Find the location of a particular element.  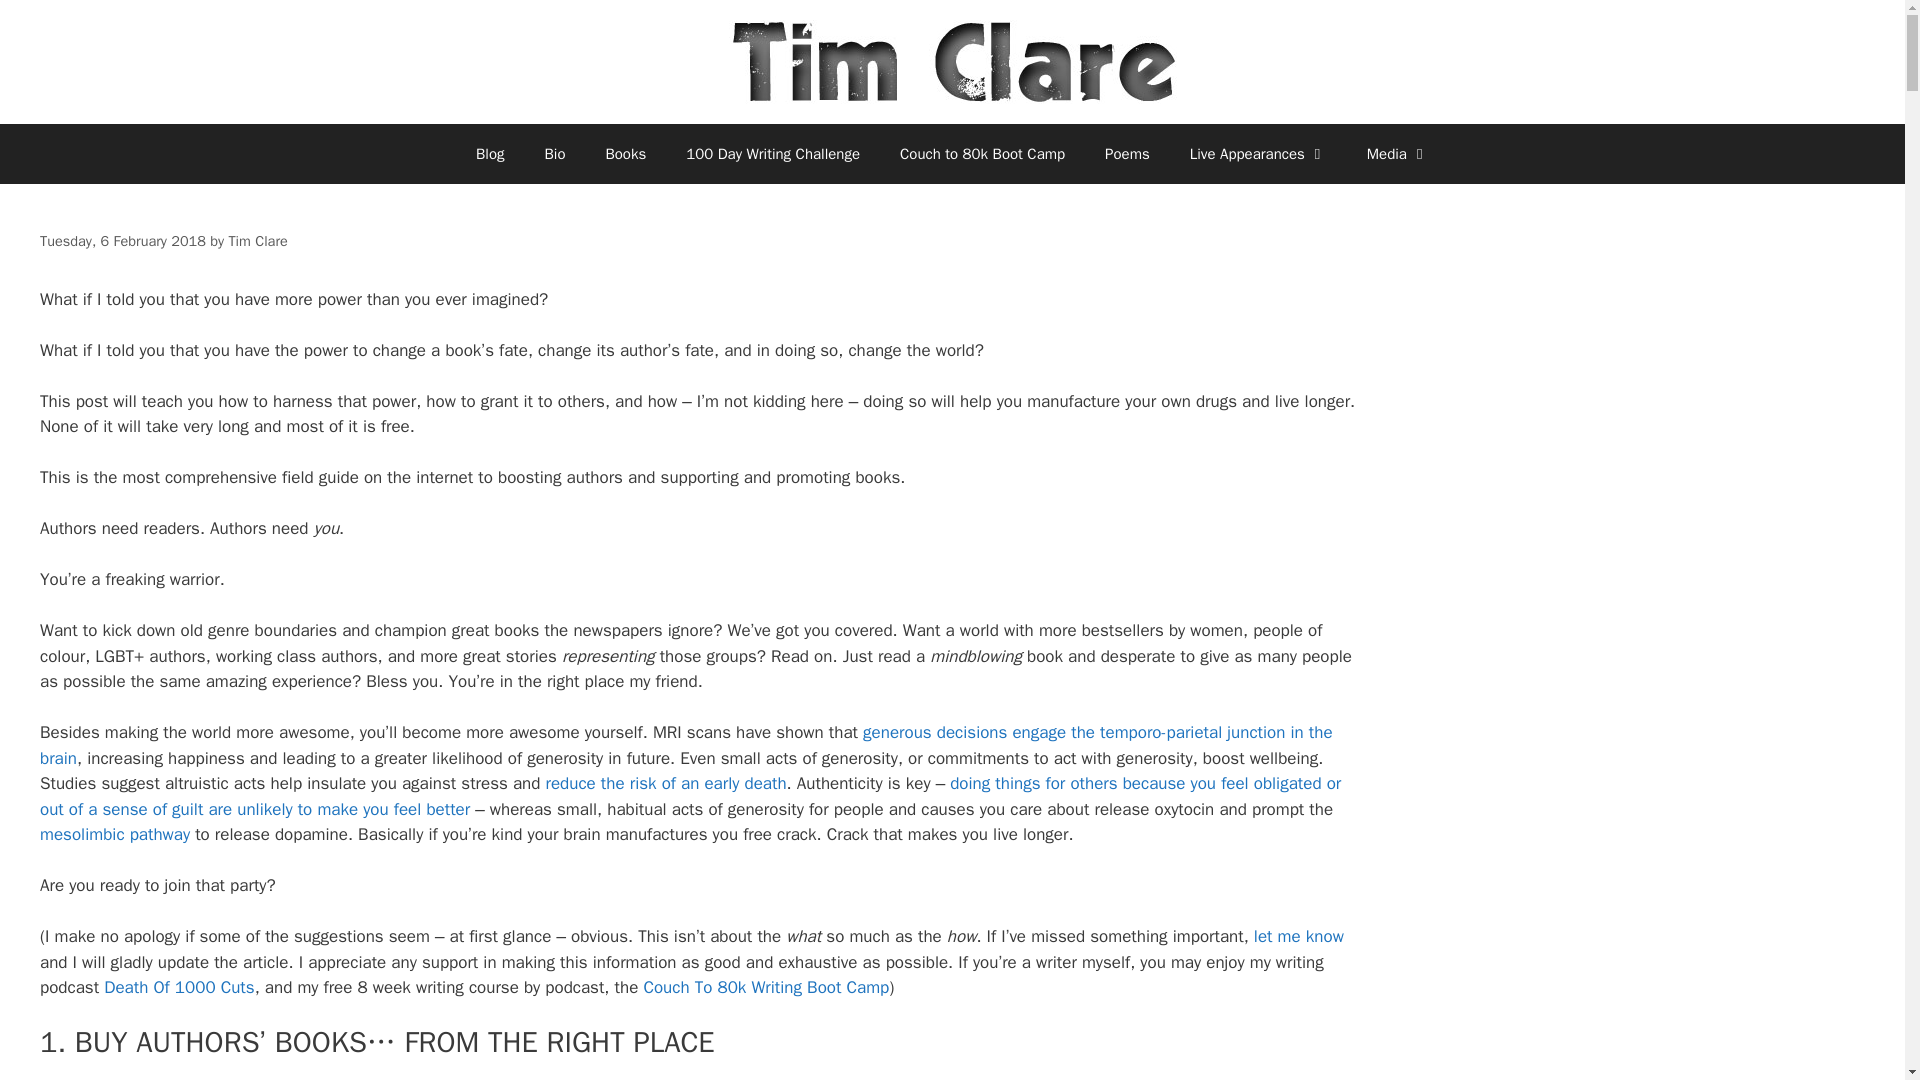

reduce the risk of an early death is located at coordinates (666, 783).